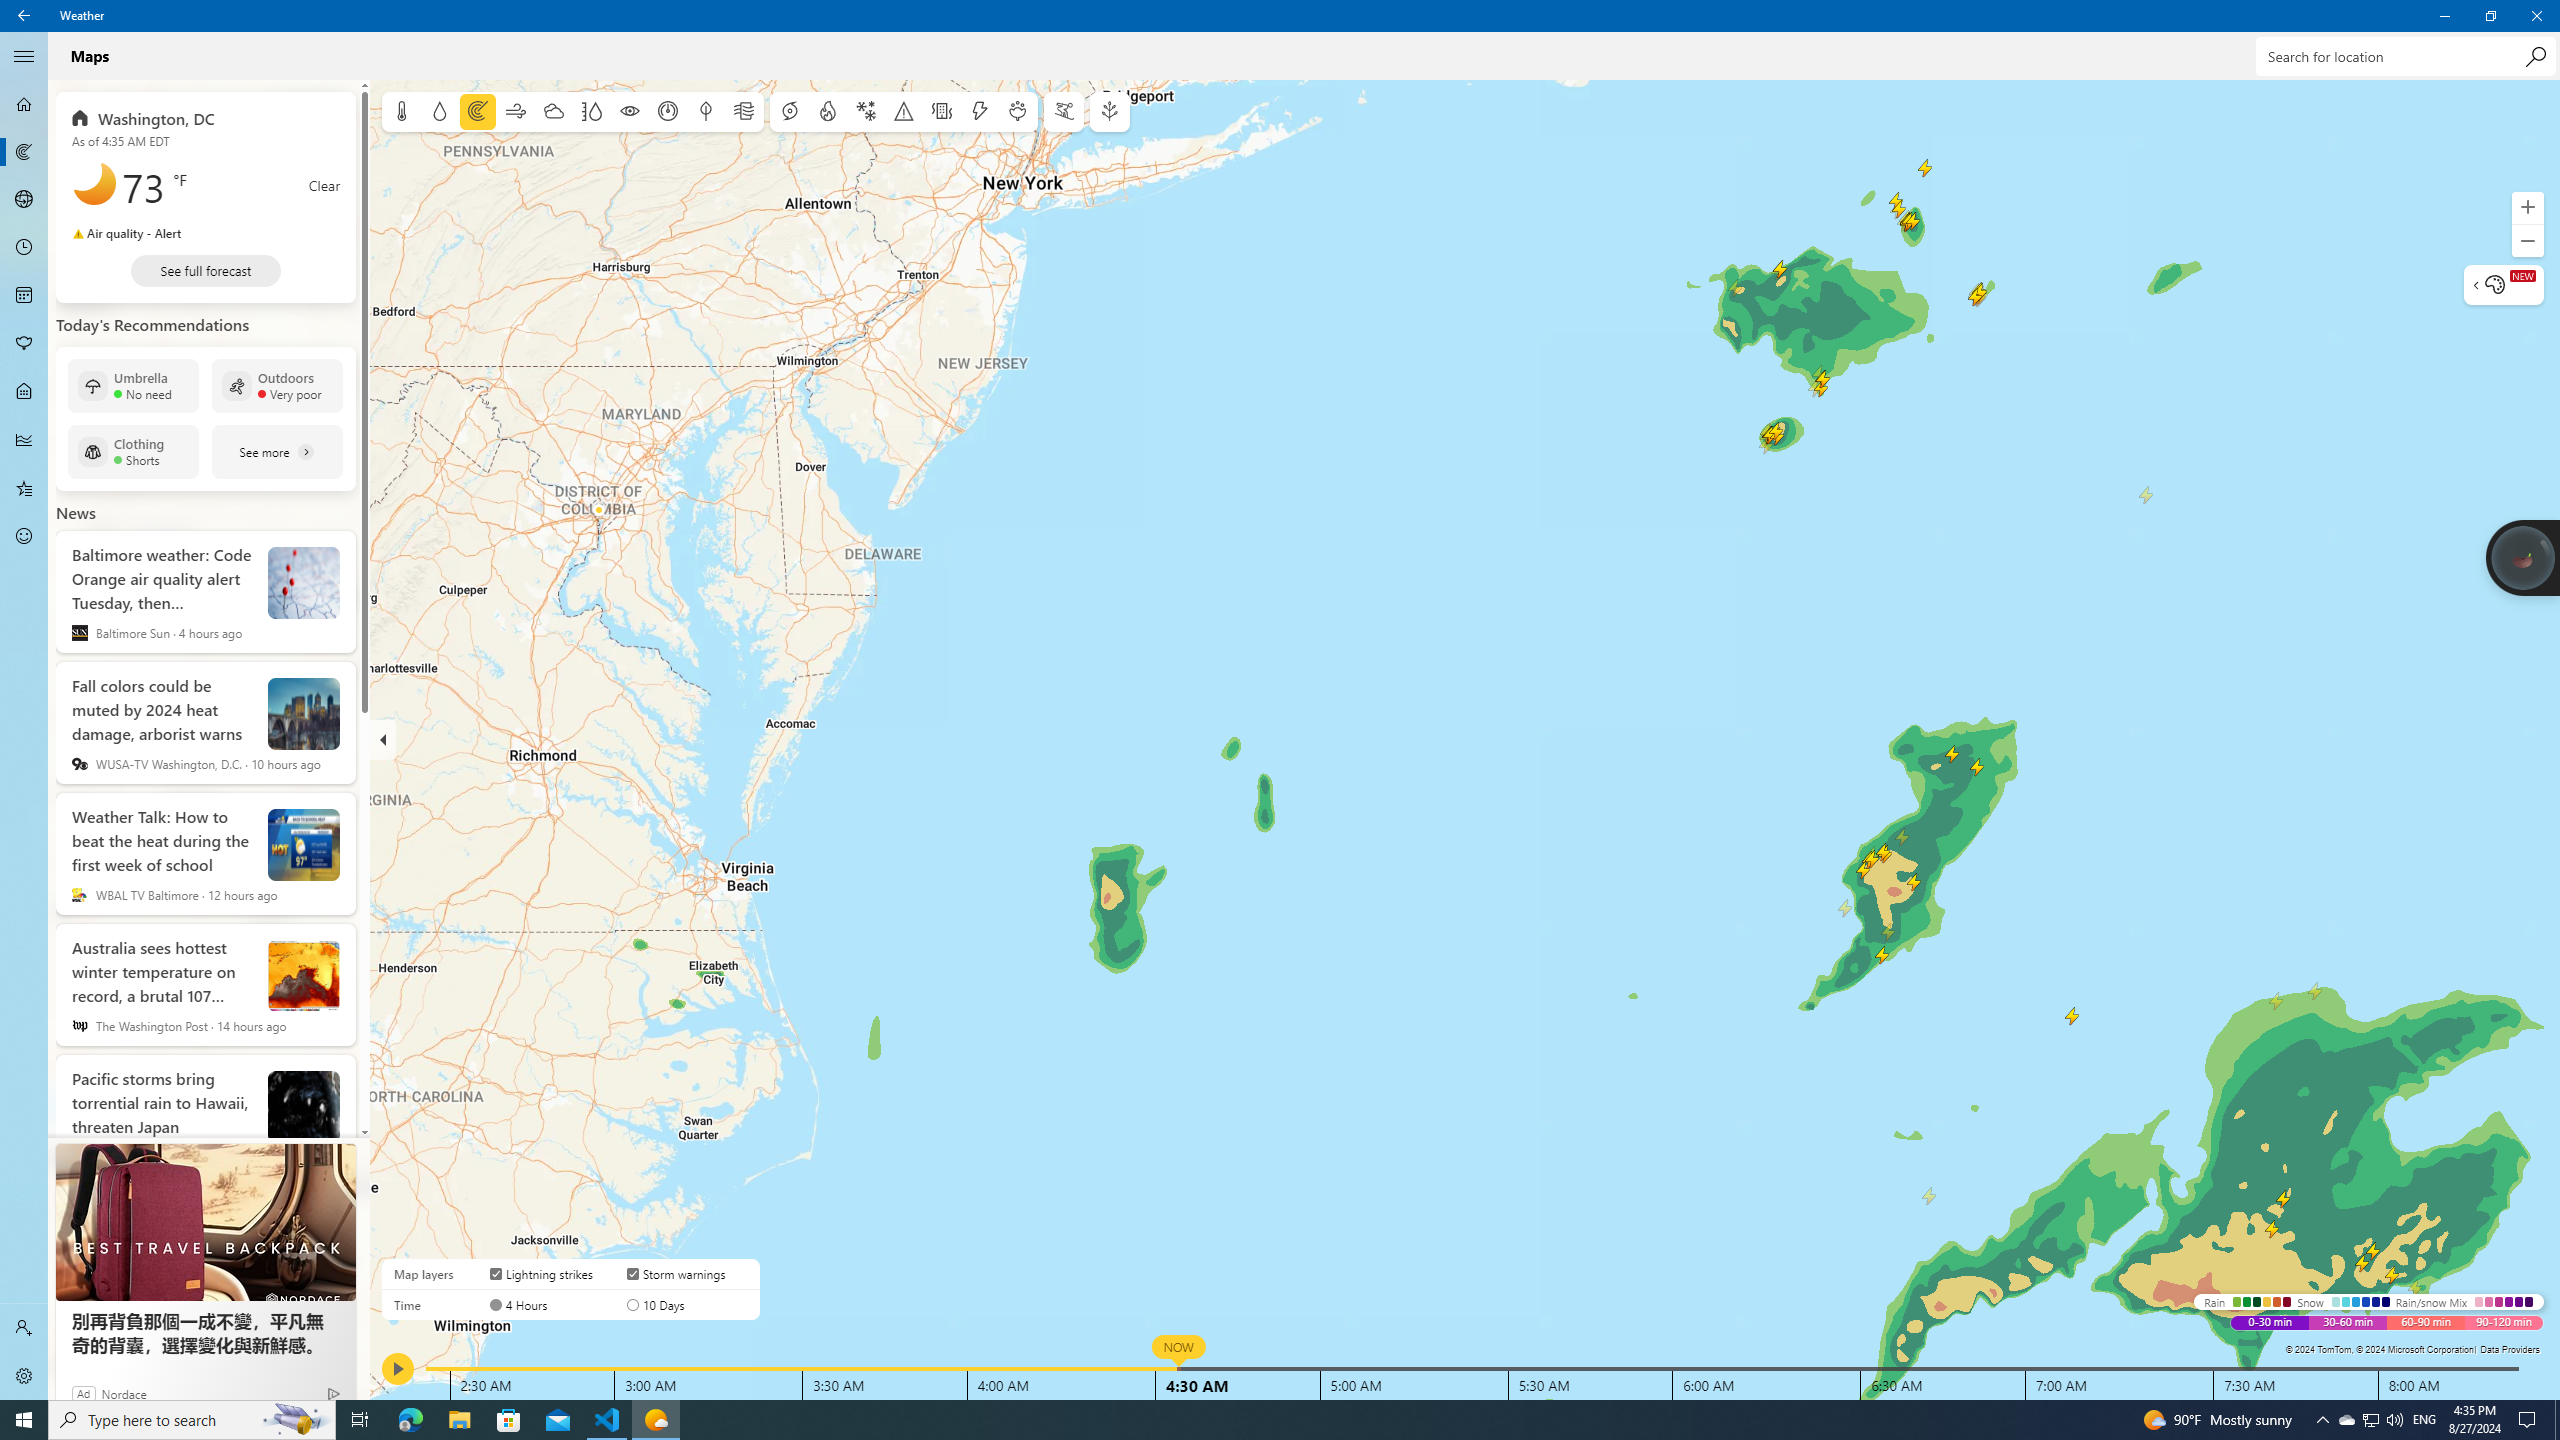 The width and height of the screenshot is (2560, 1440). What do you see at coordinates (656, 1420) in the screenshot?
I see `Weather - 1 running window` at bounding box center [656, 1420].